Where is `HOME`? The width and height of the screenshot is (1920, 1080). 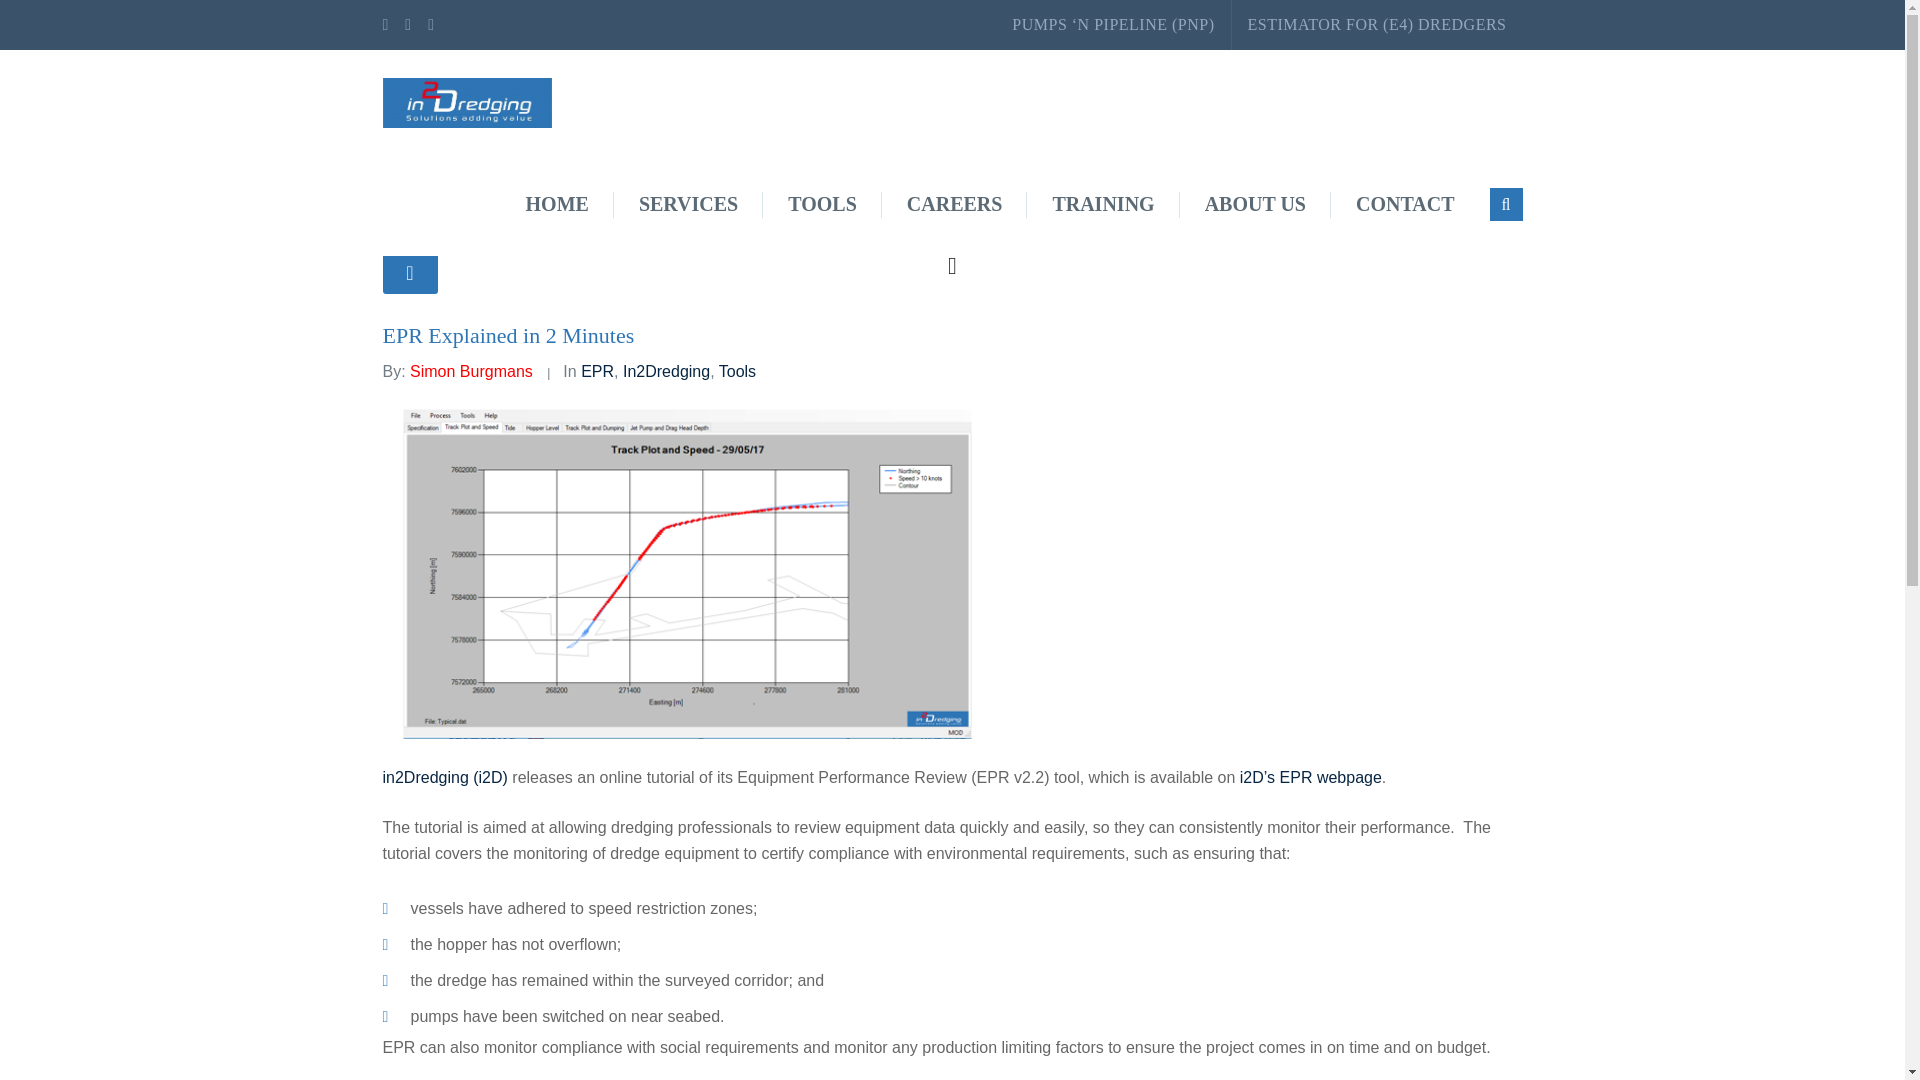
HOME is located at coordinates (558, 204).